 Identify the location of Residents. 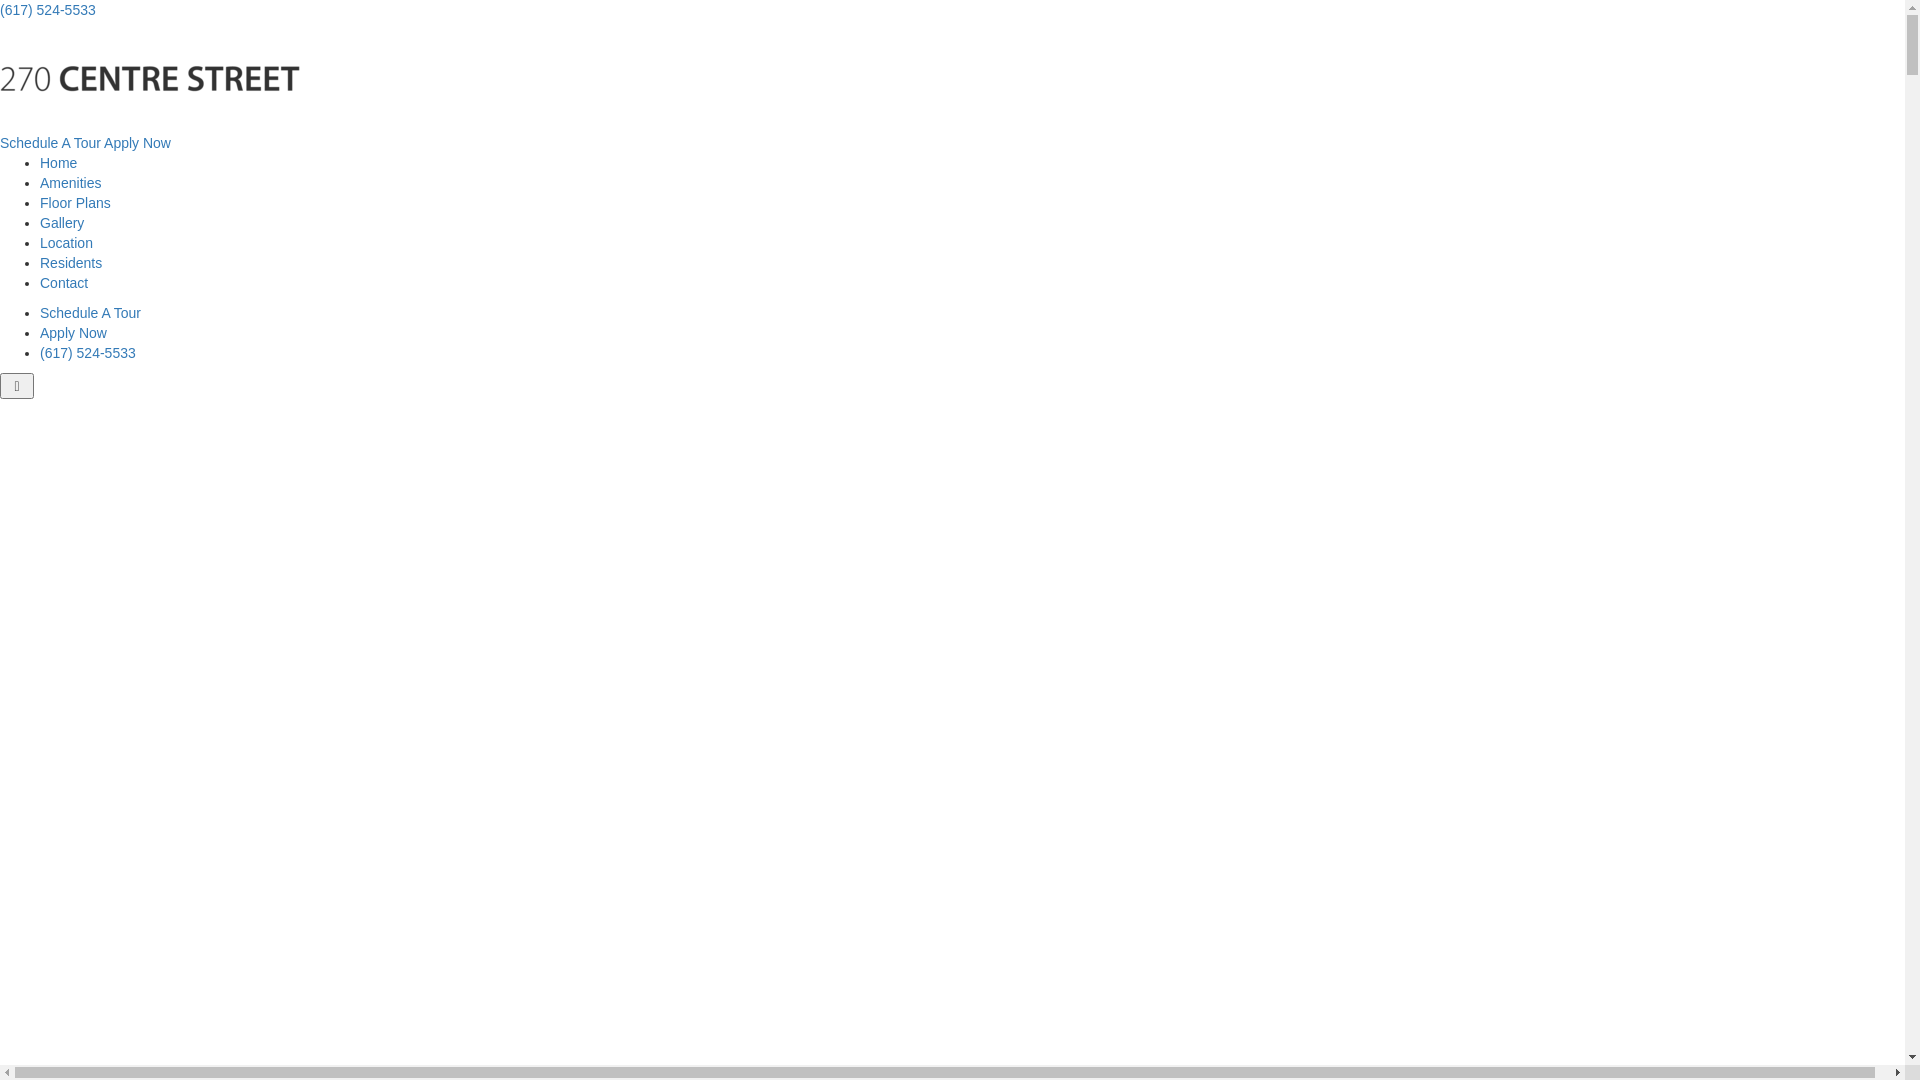
(71, 263).